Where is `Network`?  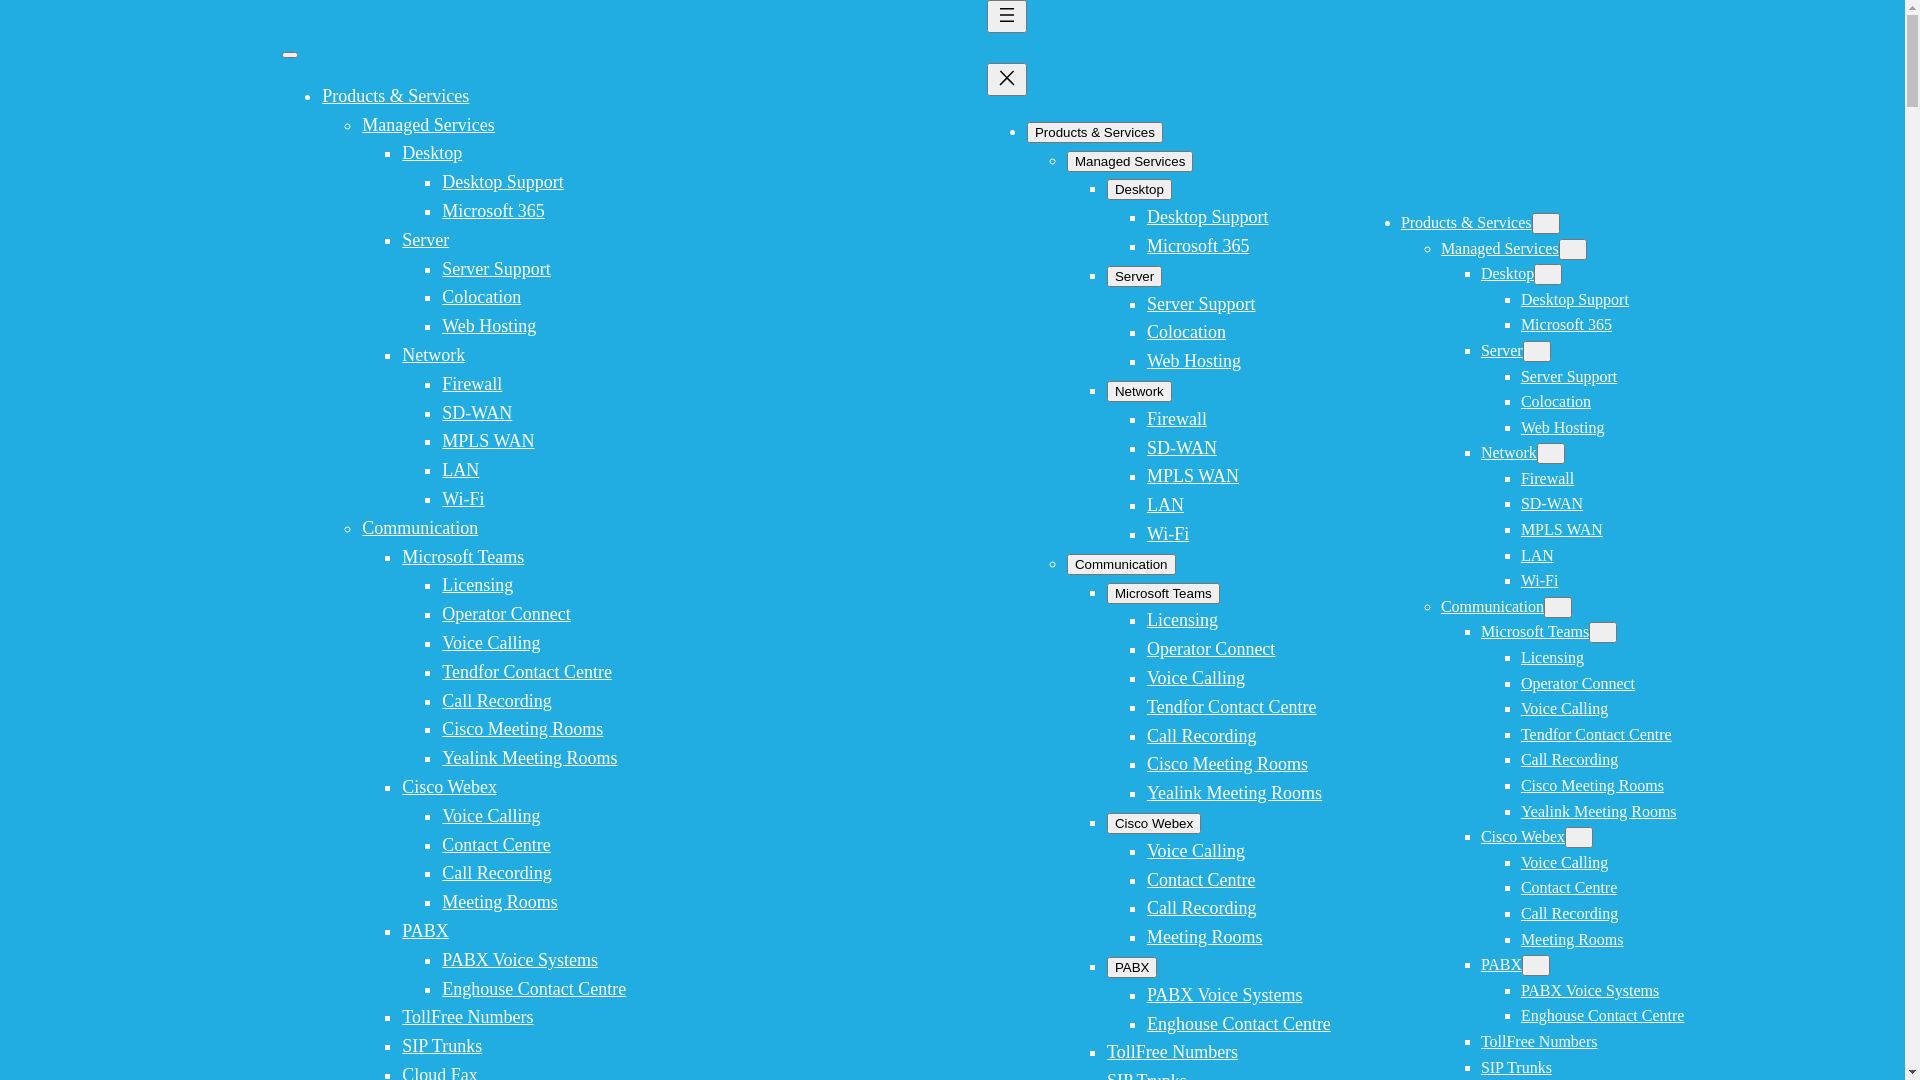
Network is located at coordinates (1509, 452).